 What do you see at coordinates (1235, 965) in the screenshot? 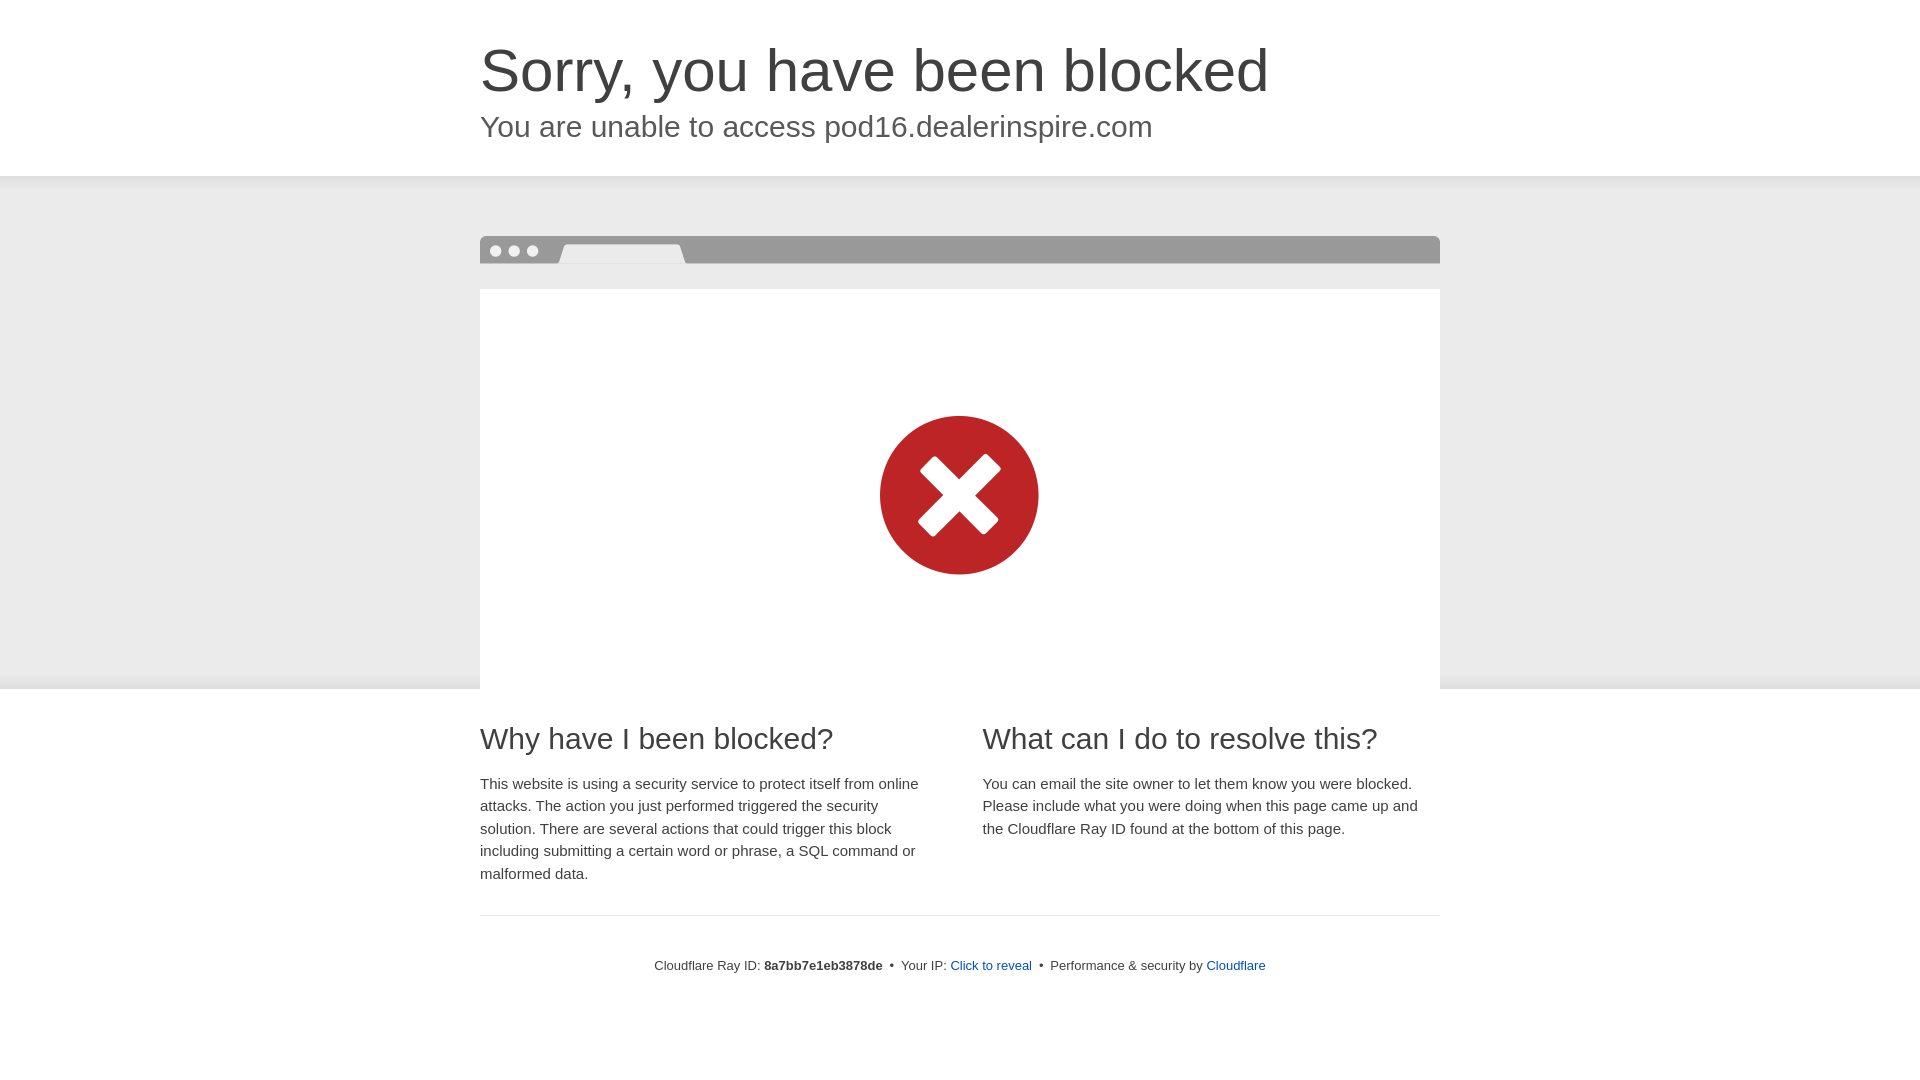
I see `Cloudflare` at bounding box center [1235, 965].